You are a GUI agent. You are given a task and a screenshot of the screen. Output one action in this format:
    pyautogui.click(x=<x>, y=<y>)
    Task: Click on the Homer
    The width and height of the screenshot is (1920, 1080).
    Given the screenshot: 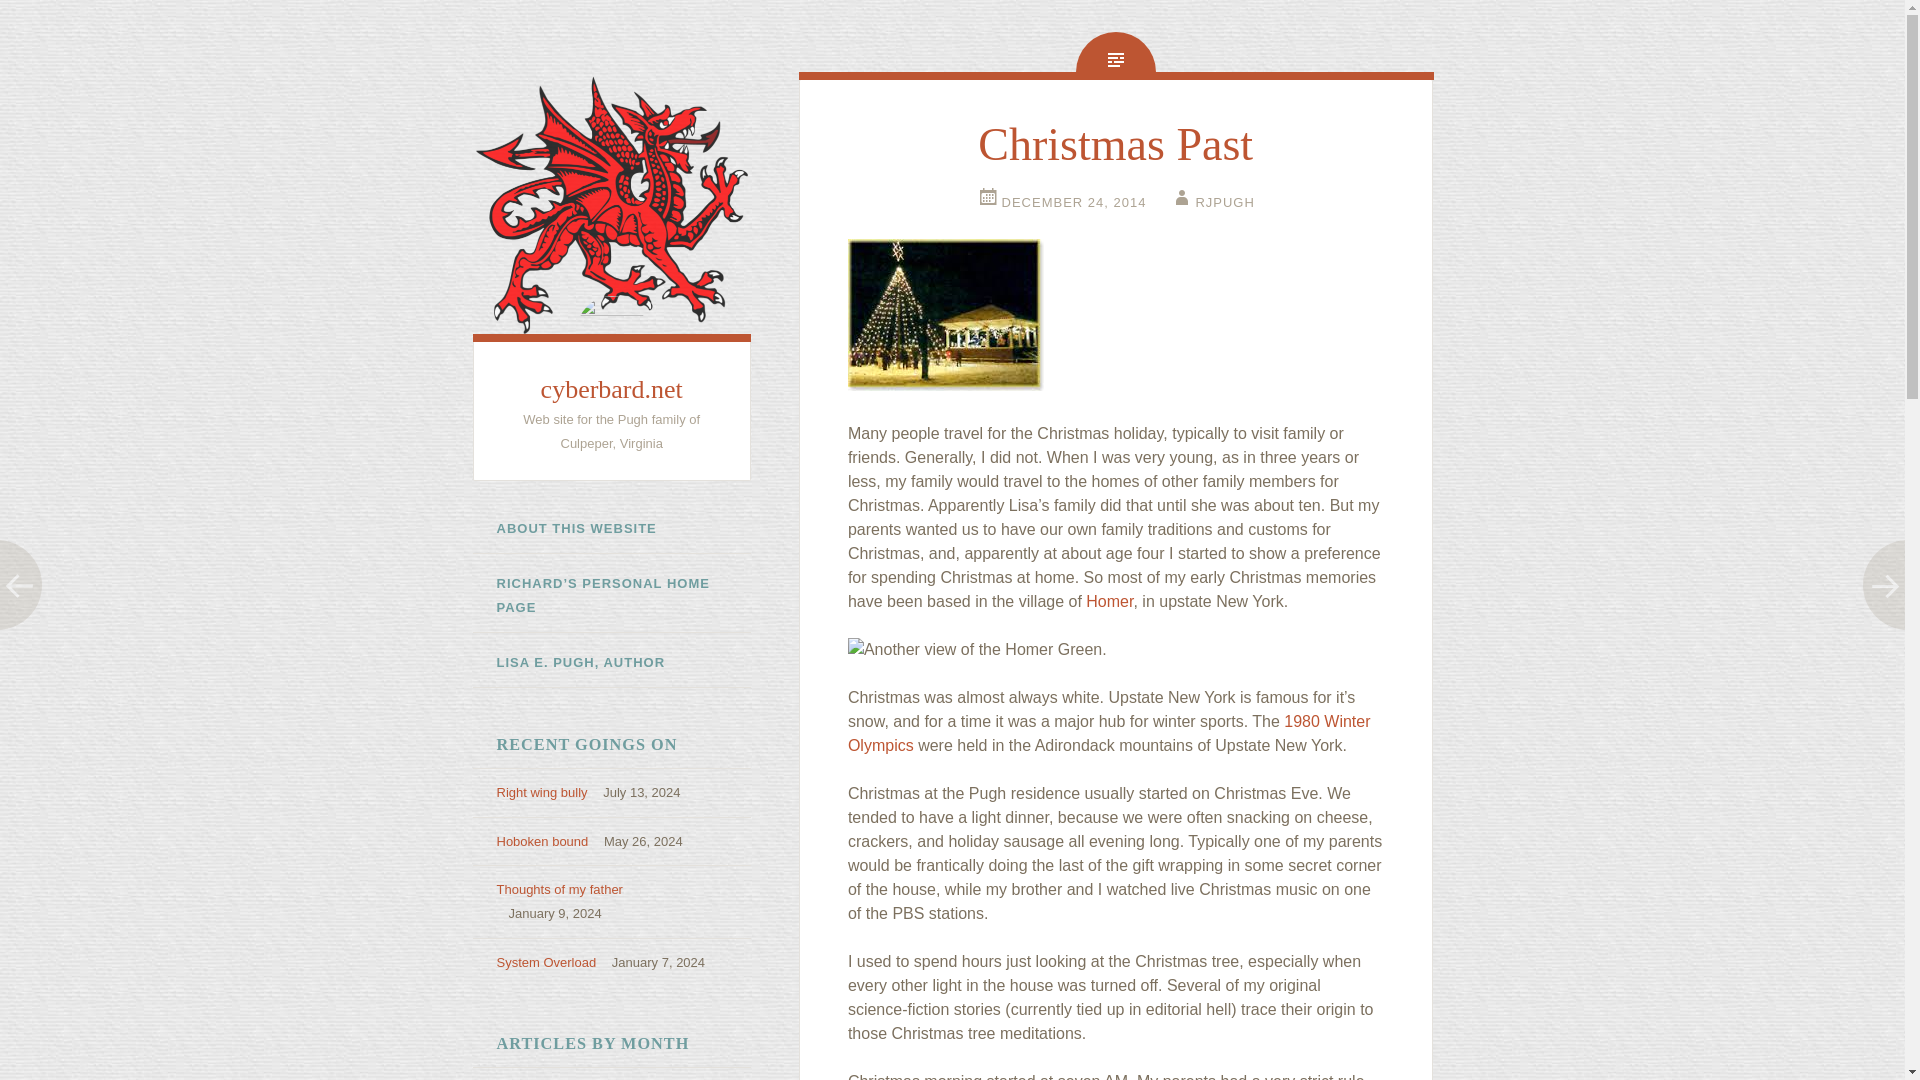 What is the action you would take?
    pyautogui.click(x=1109, y=601)
    